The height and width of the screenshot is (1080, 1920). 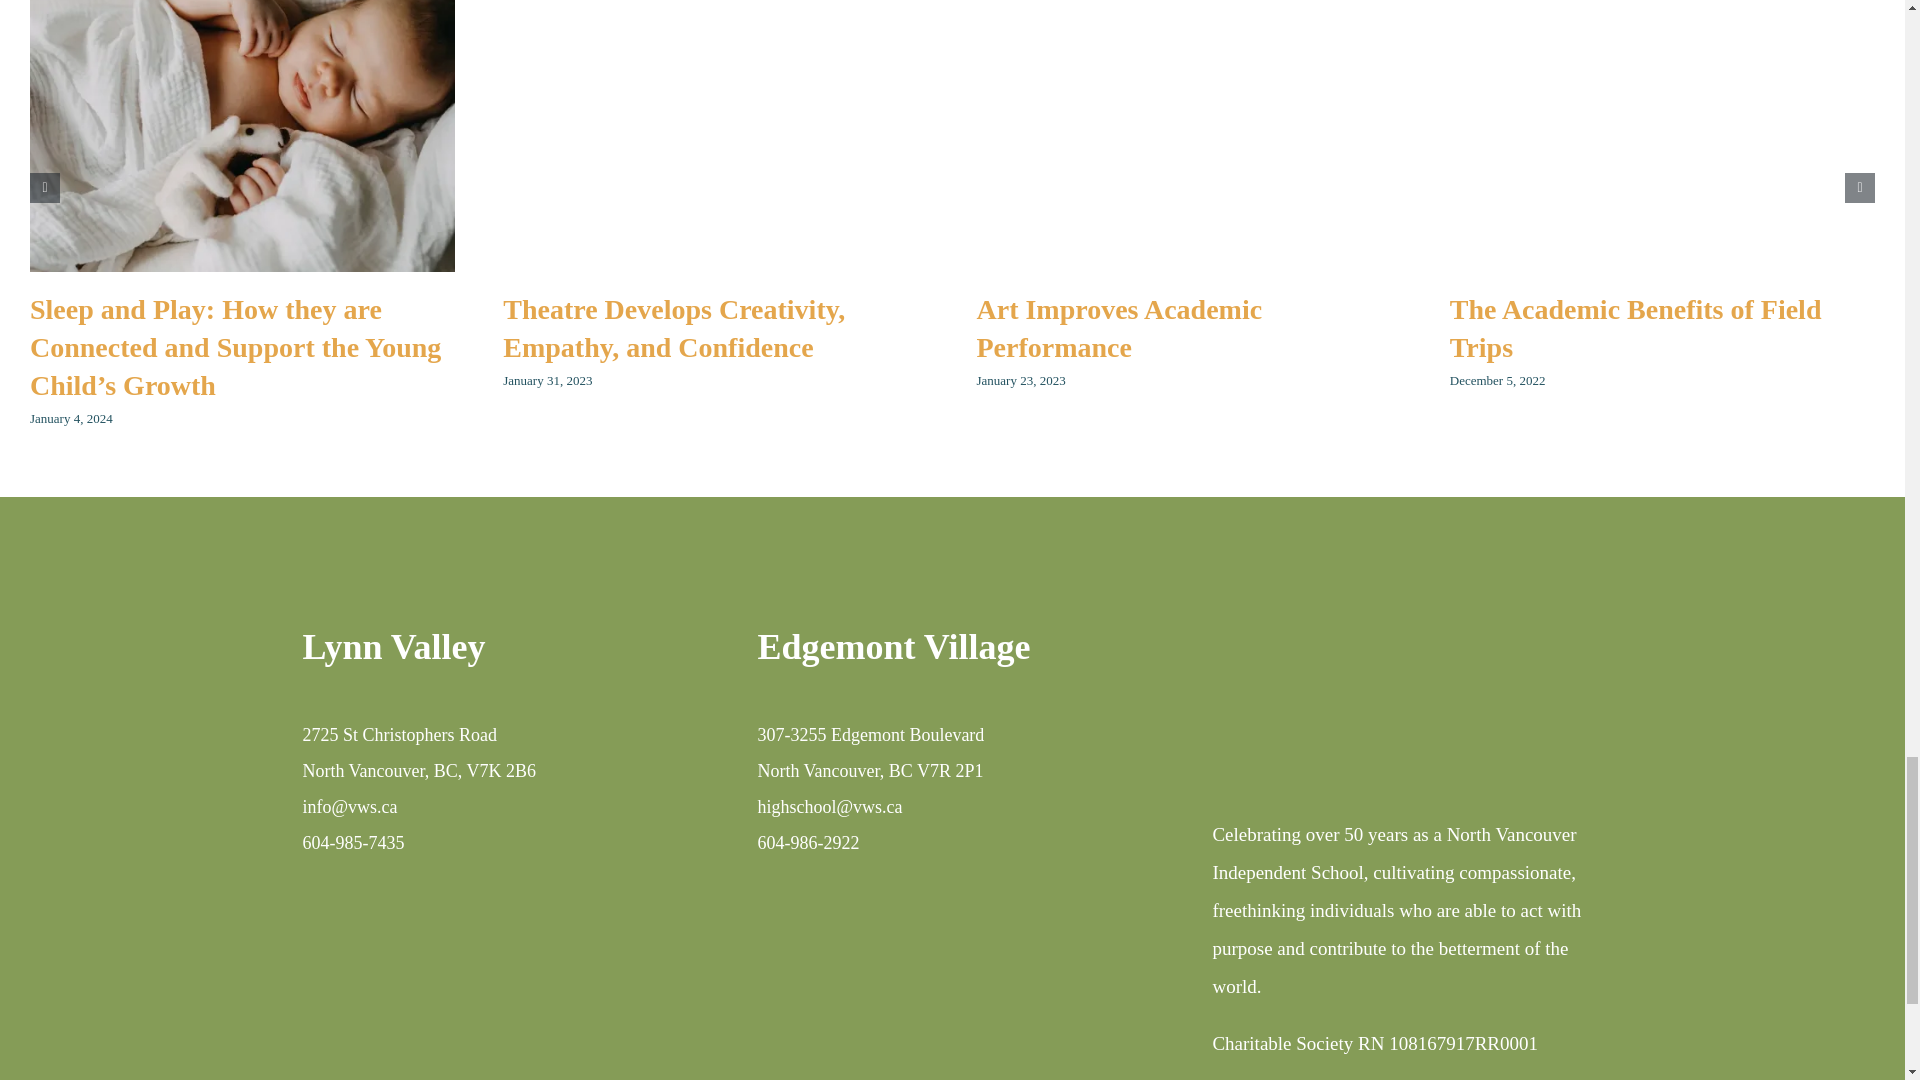 I want to click on Theatre Develops Creativity, Empathy, and Confidence, so click(x=674, y=328).